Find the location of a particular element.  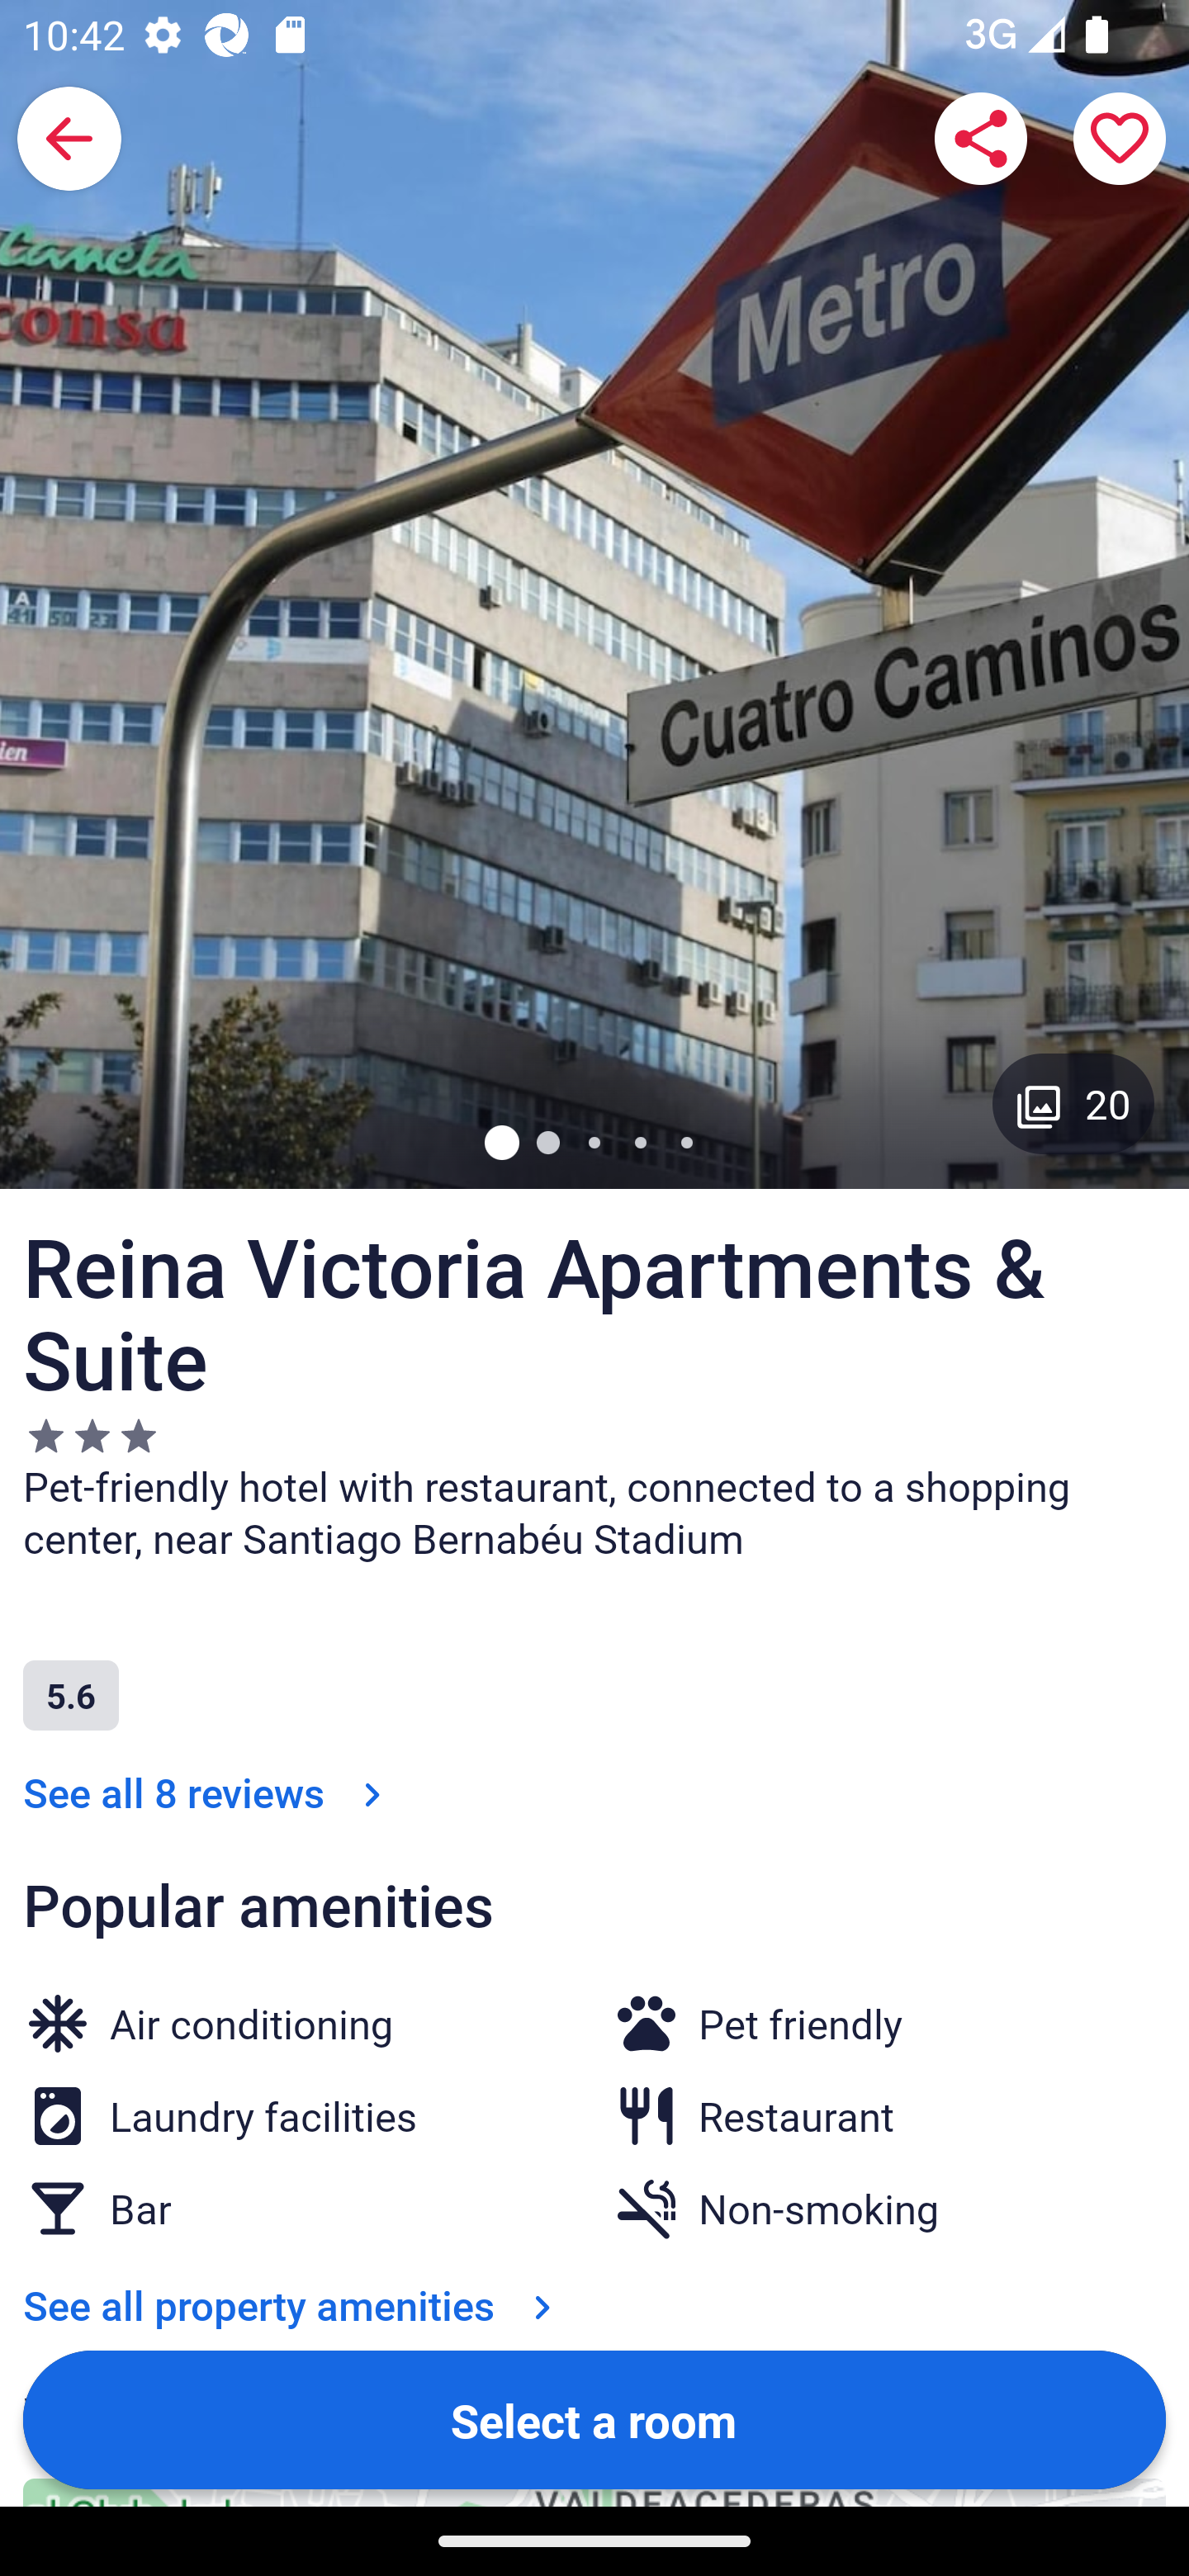

Gallery button with 20 images is located at coordinates (1073, 1103).